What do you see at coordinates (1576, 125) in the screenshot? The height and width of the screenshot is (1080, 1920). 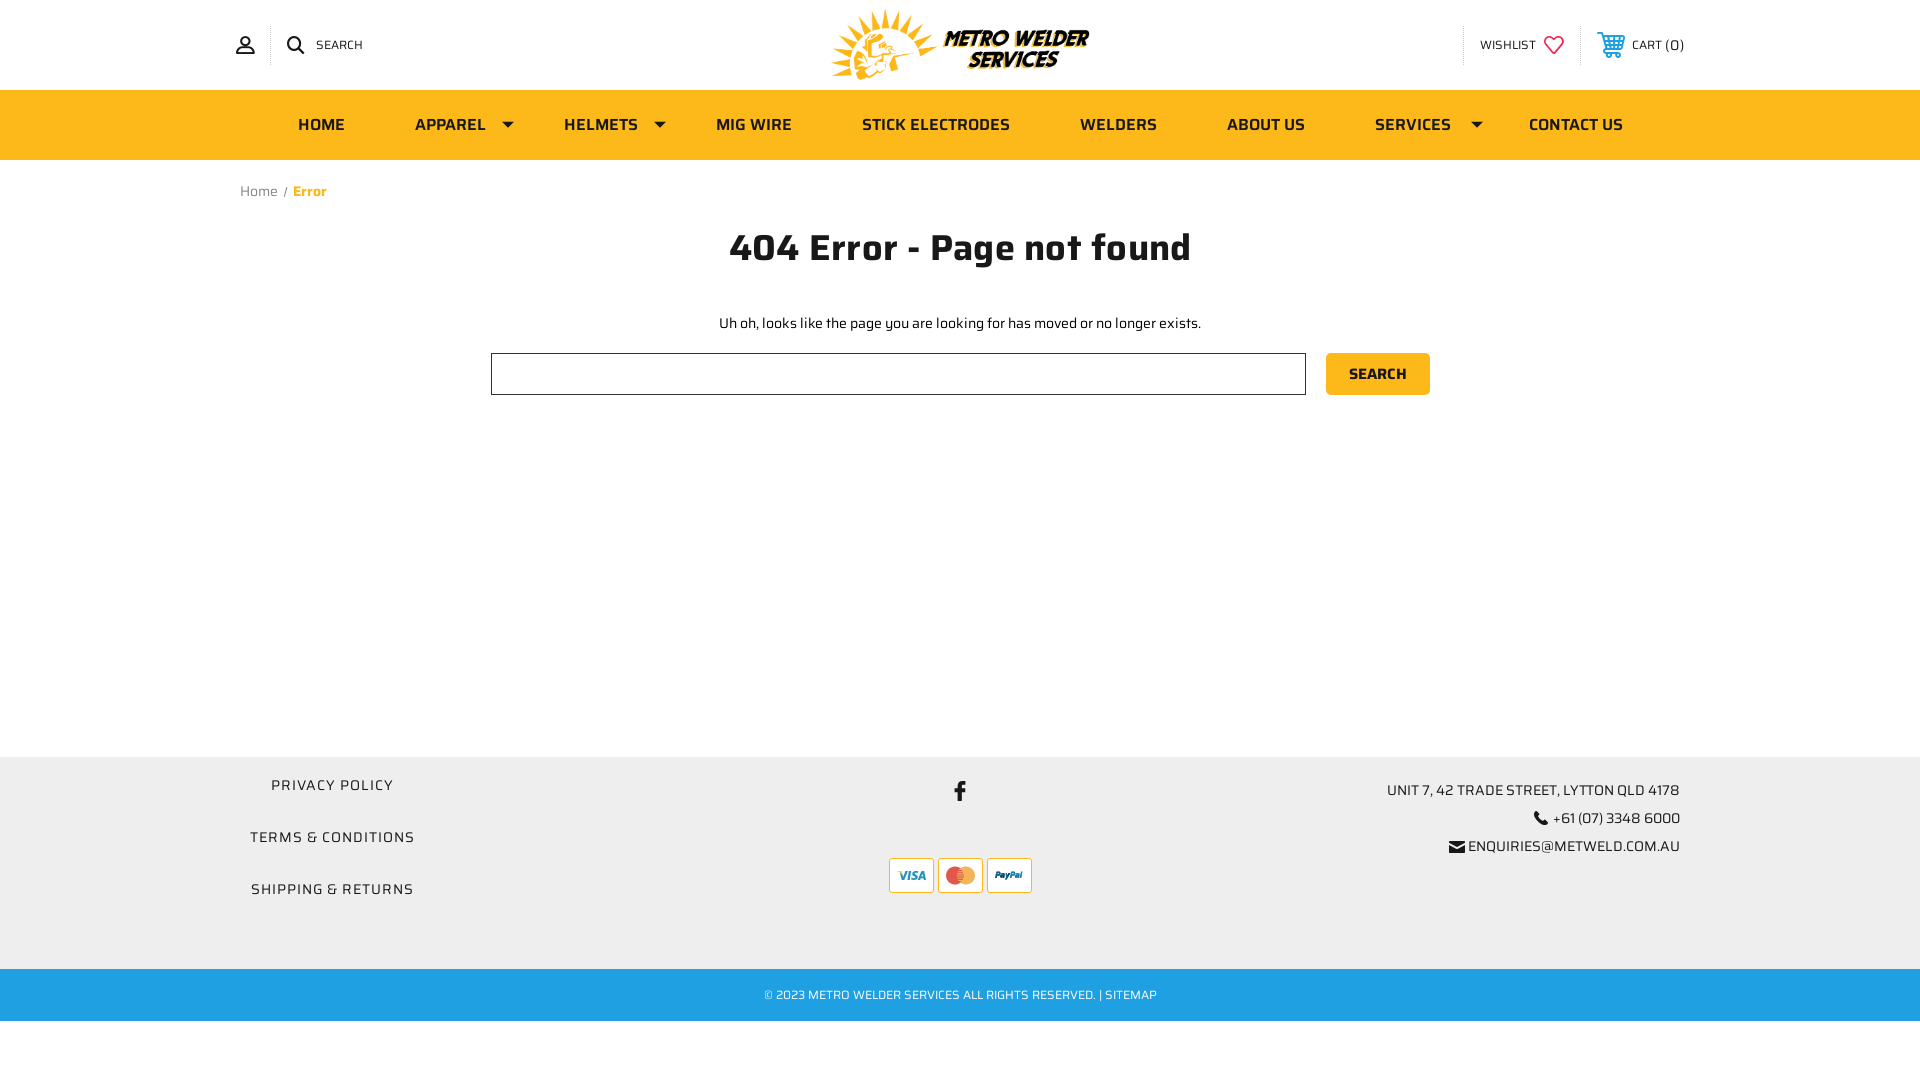 I see `CONTACT US` at bounding box center [1576, 125].